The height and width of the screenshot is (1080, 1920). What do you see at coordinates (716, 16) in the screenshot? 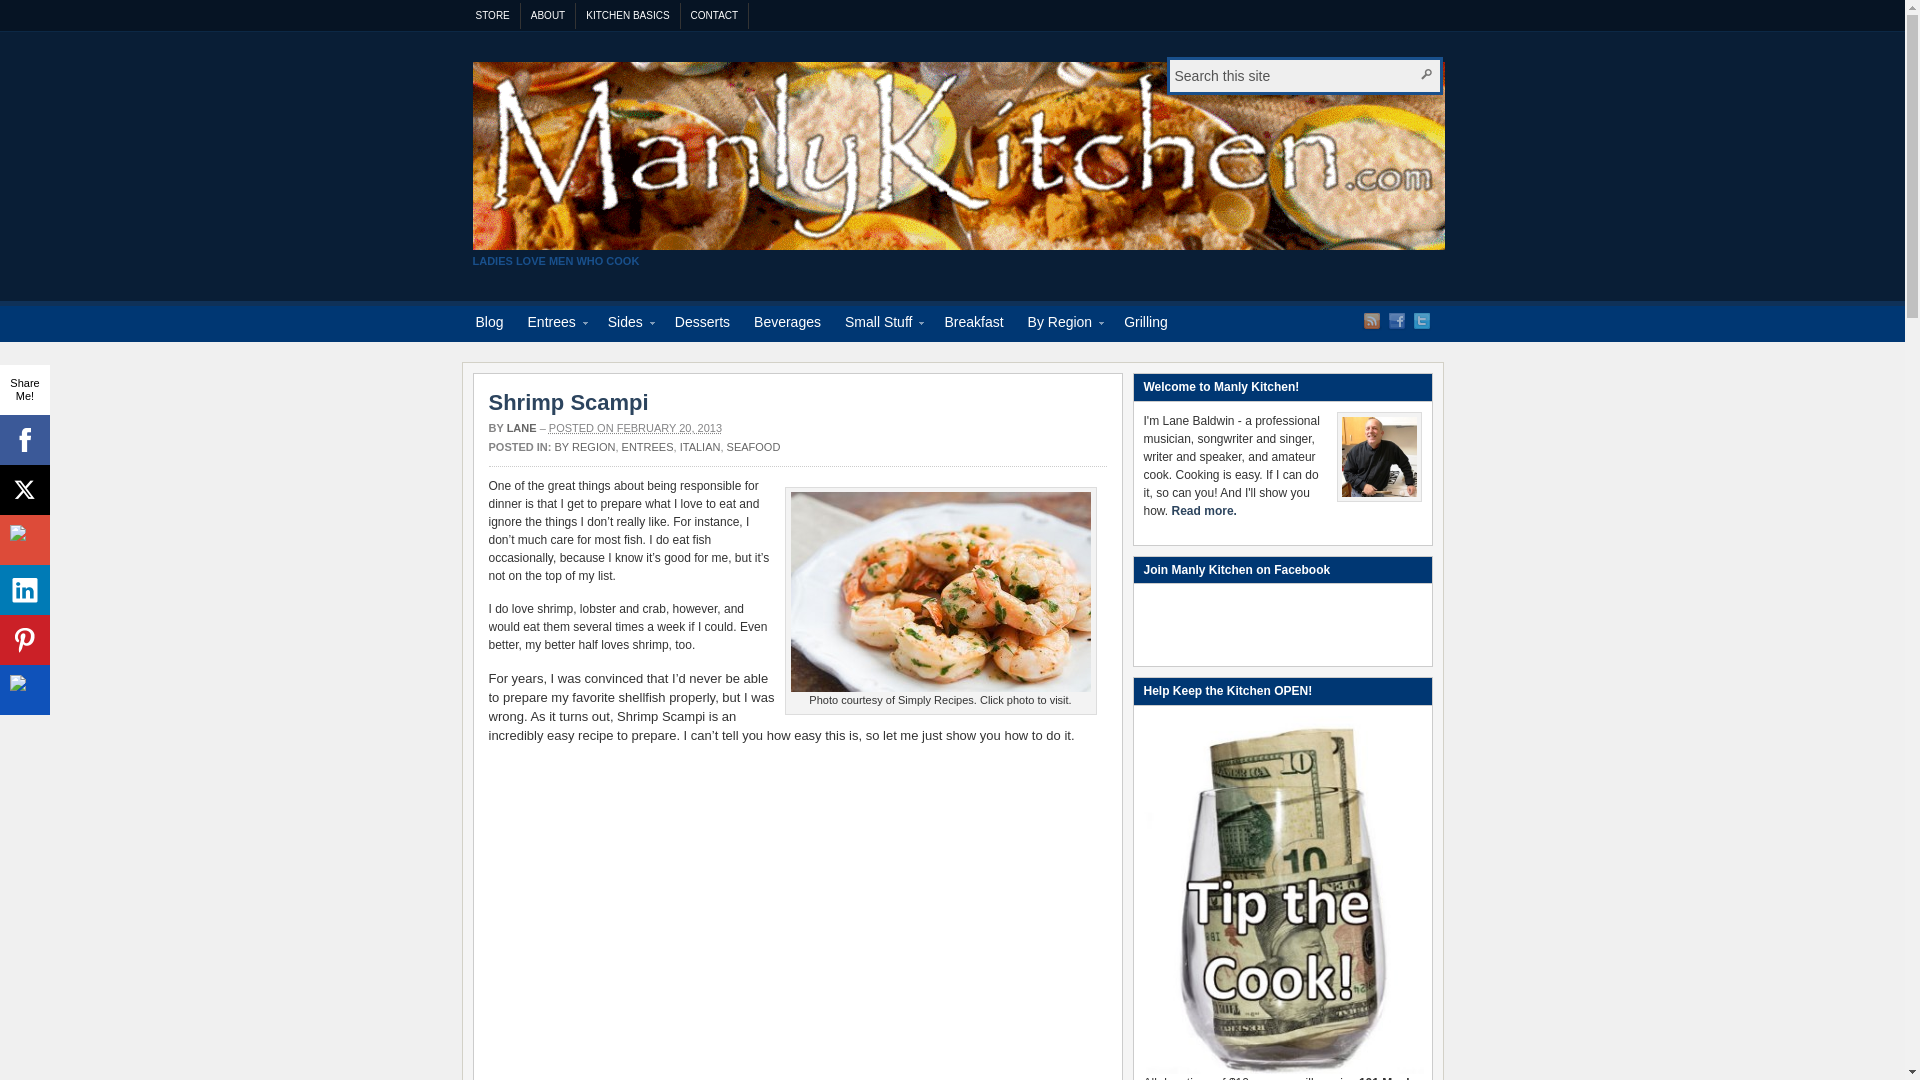
I see `CONTACT` at bounding box center [716, 16].